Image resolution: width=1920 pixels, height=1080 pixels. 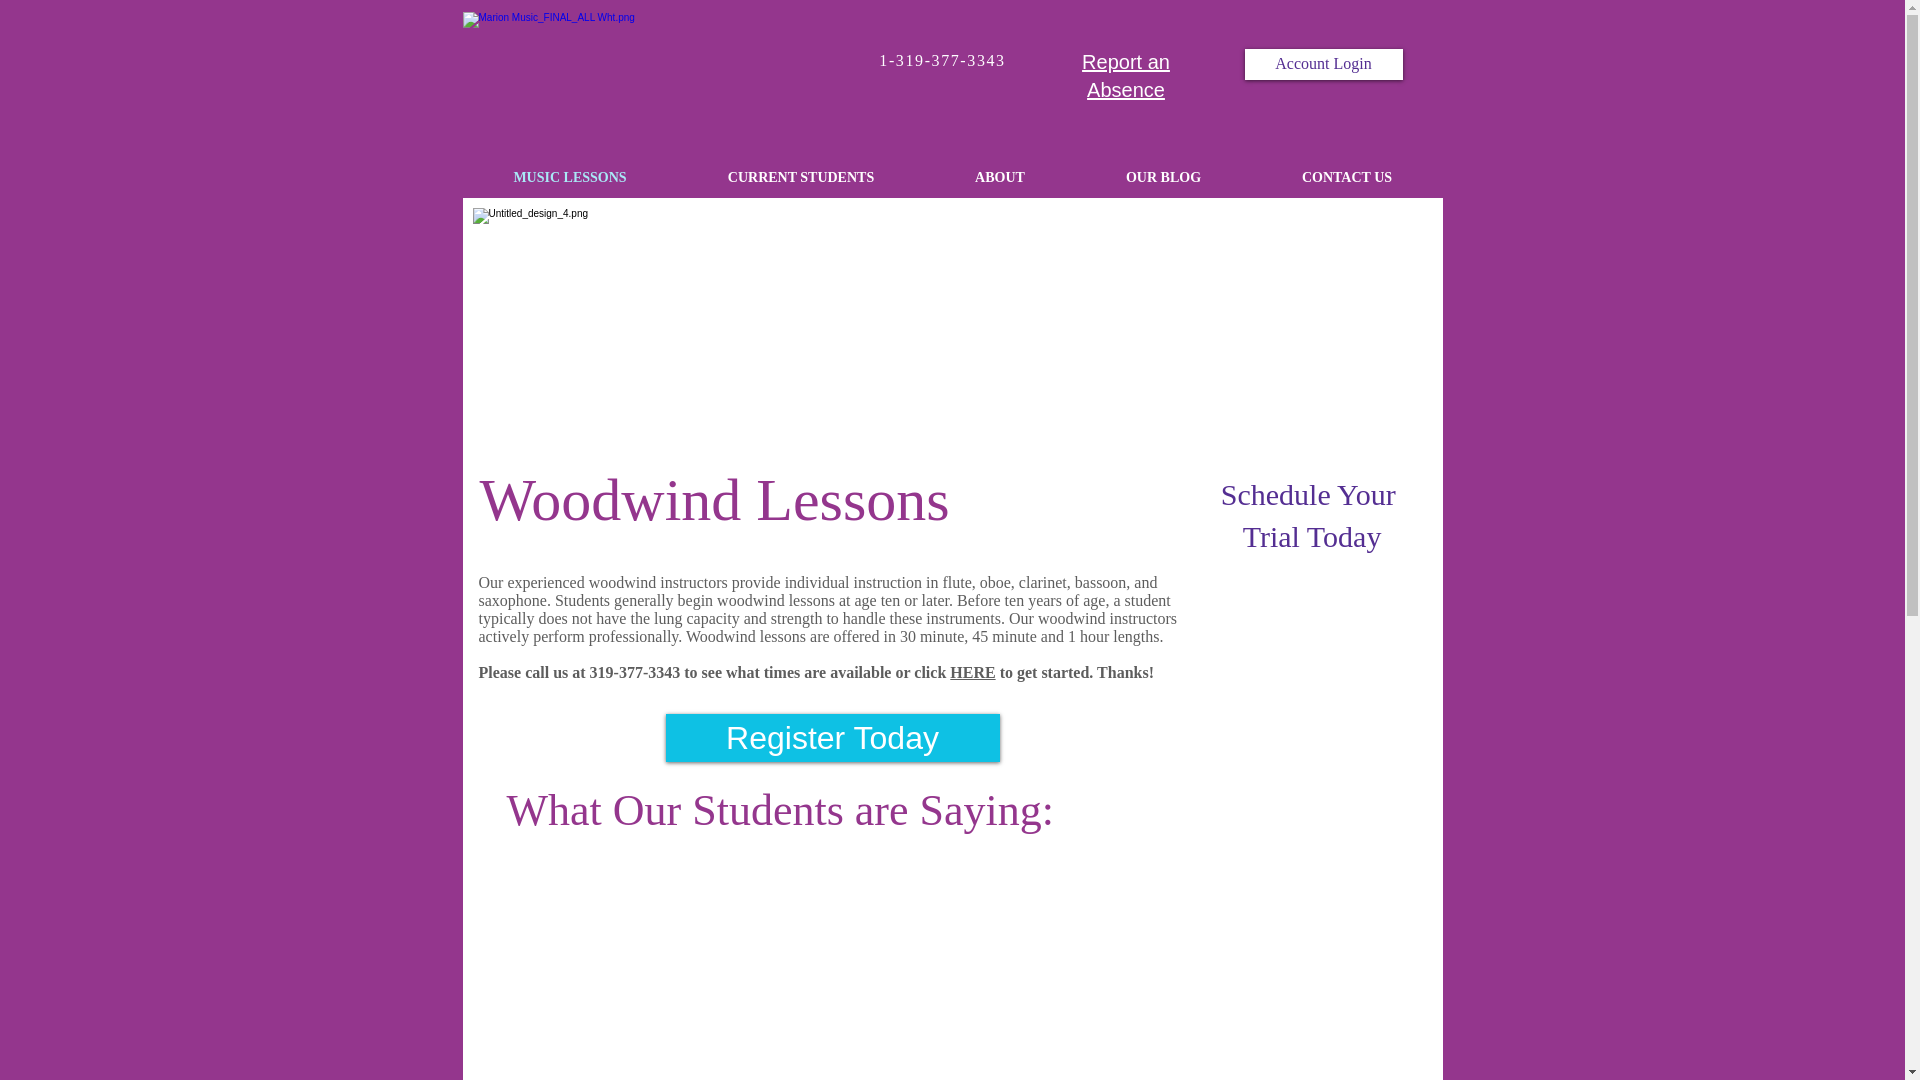 I want to click on OUR BLOG, so click(x=1163, y=178).